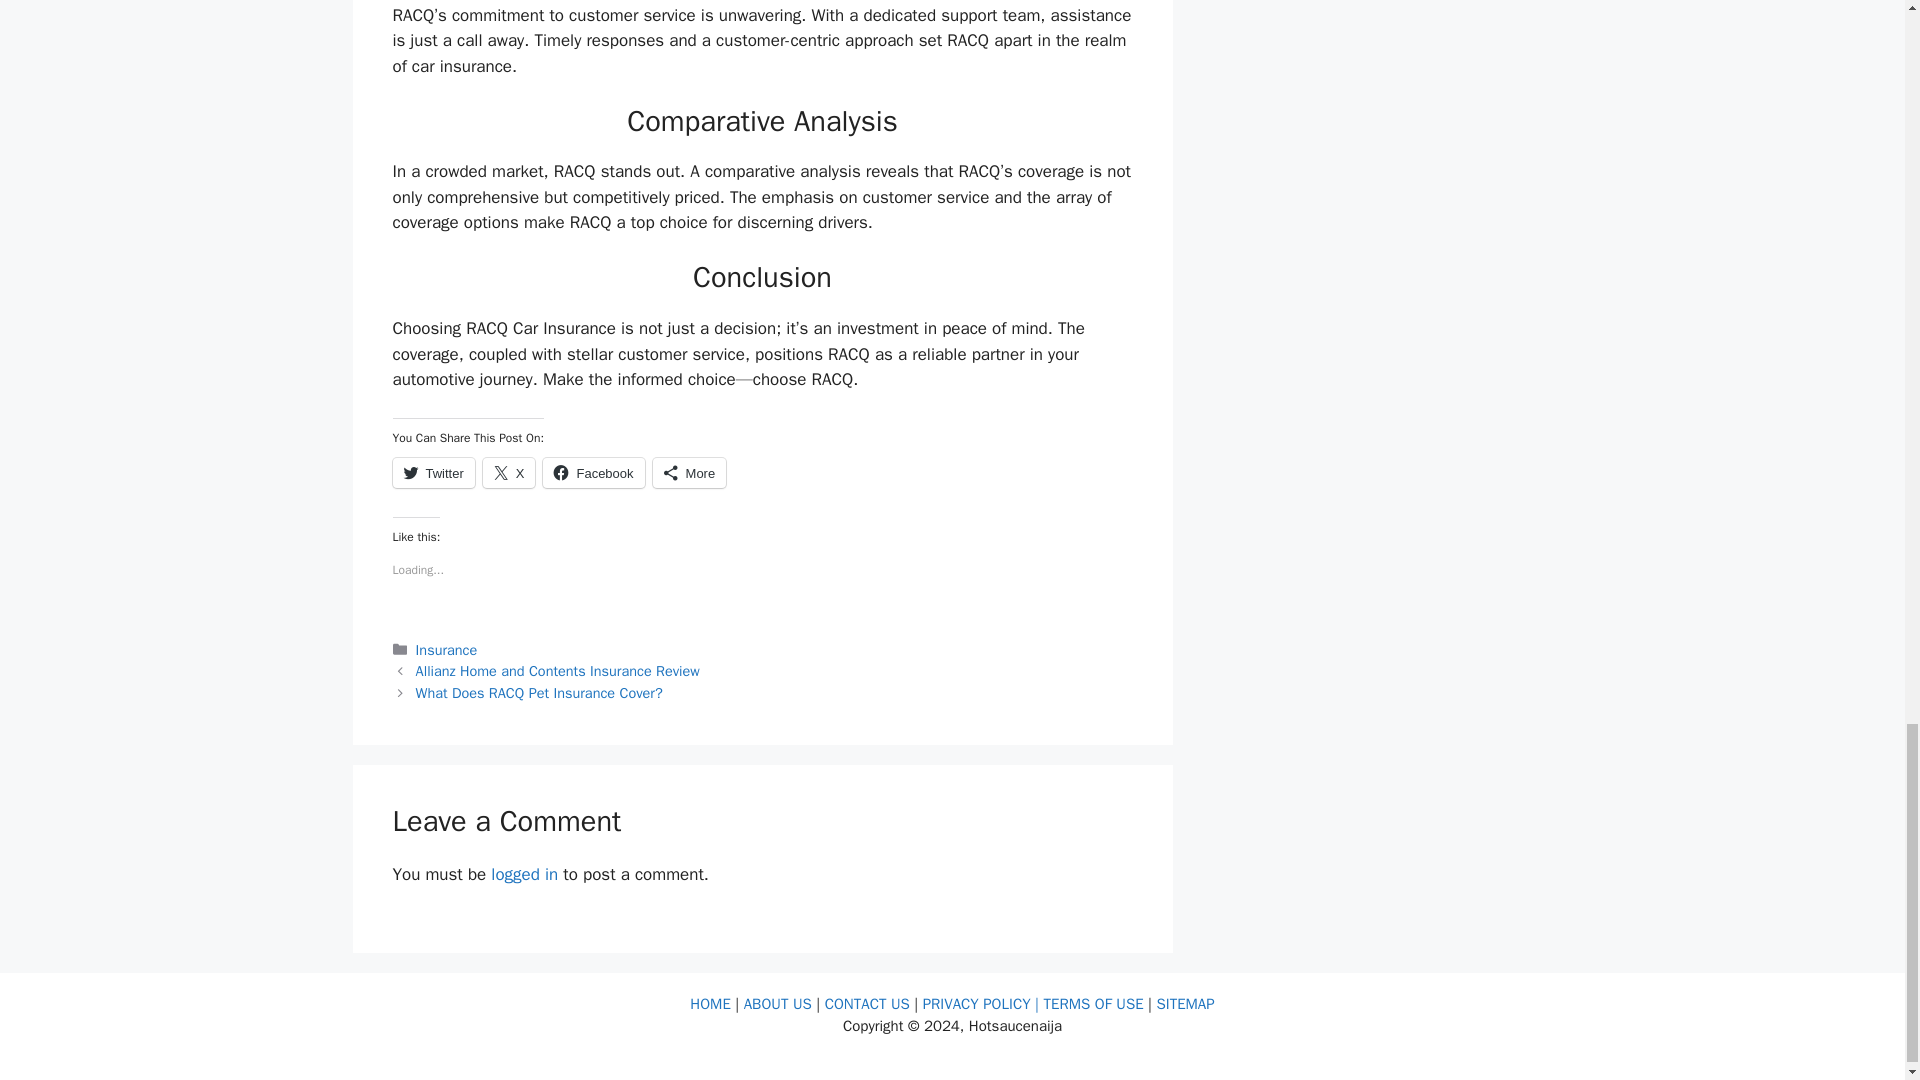 The width and height of the screenshot is (1920, 1080). Describe the element at coordinates (509, 472) in the screenshot. I see `Click to share on X` at that location.